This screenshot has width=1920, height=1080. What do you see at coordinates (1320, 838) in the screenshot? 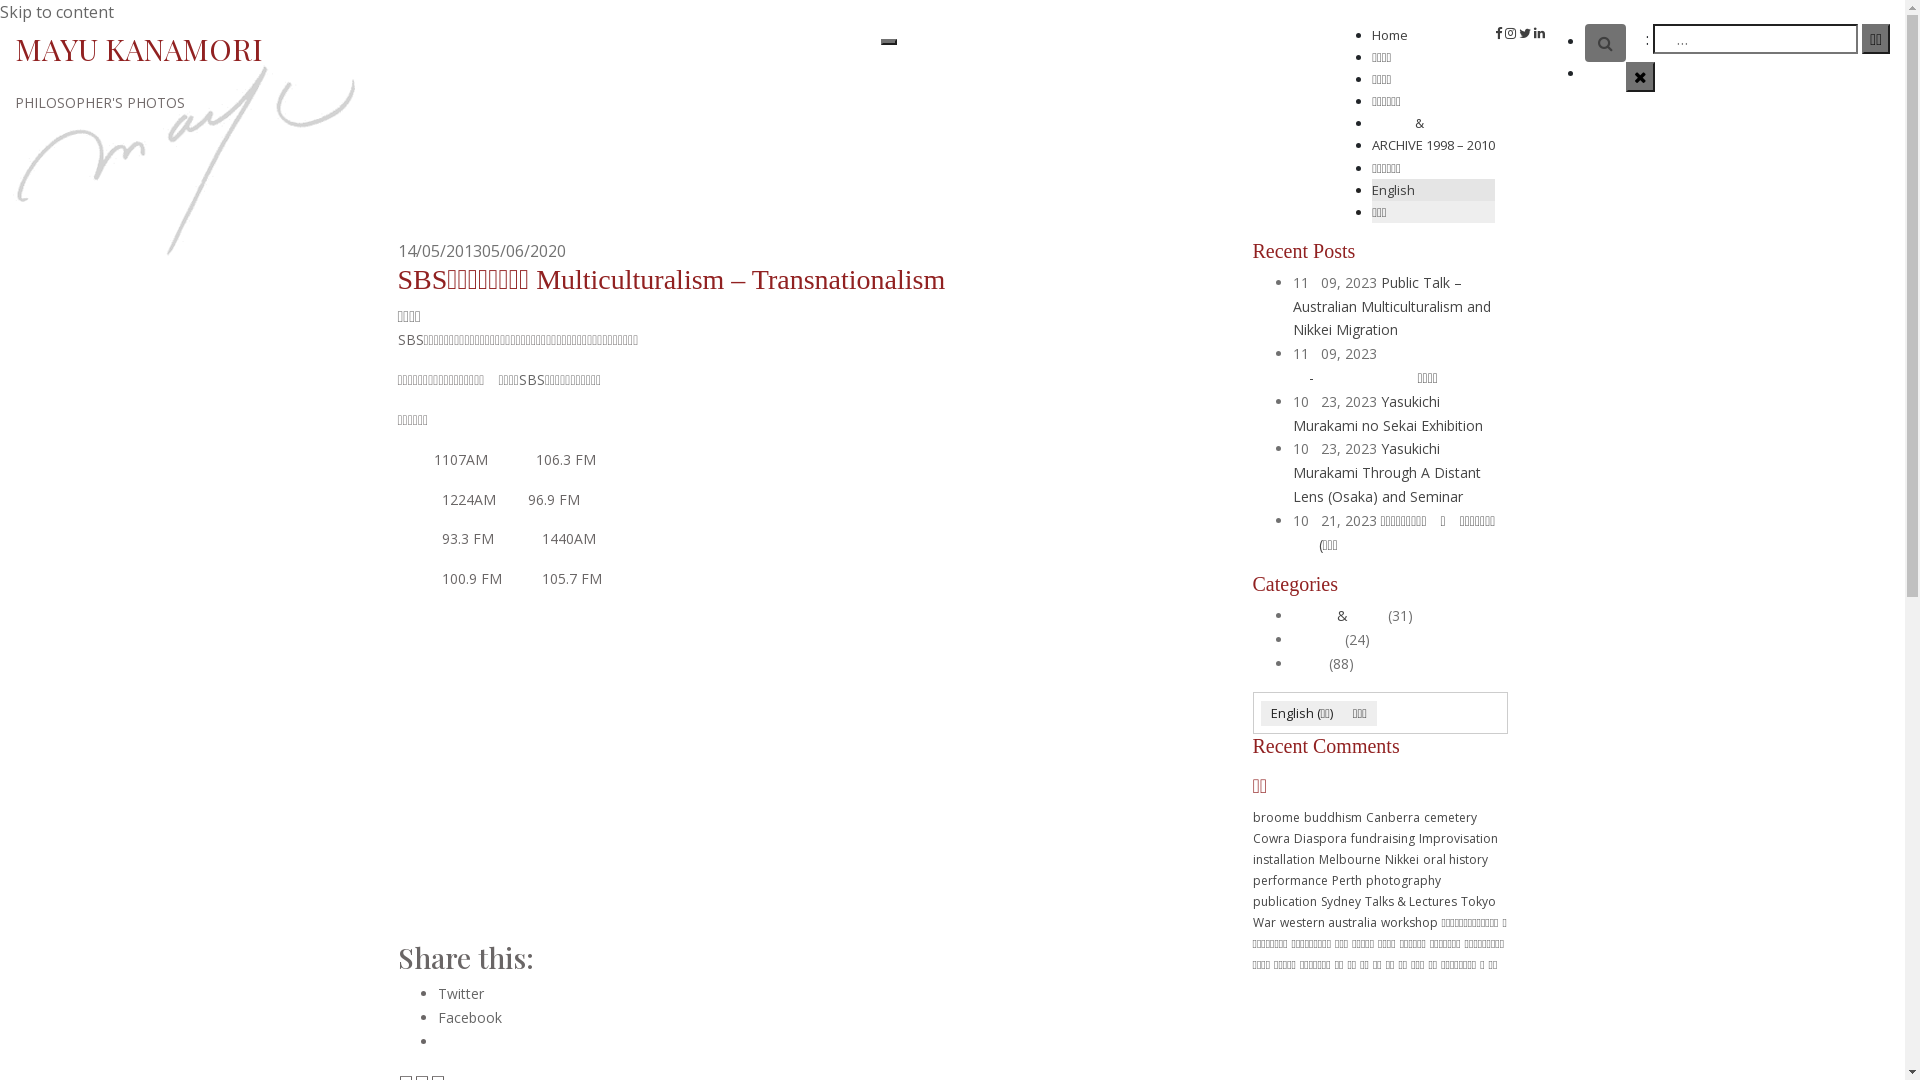
I see `Diaspora` at bounding box center [1320, 838].